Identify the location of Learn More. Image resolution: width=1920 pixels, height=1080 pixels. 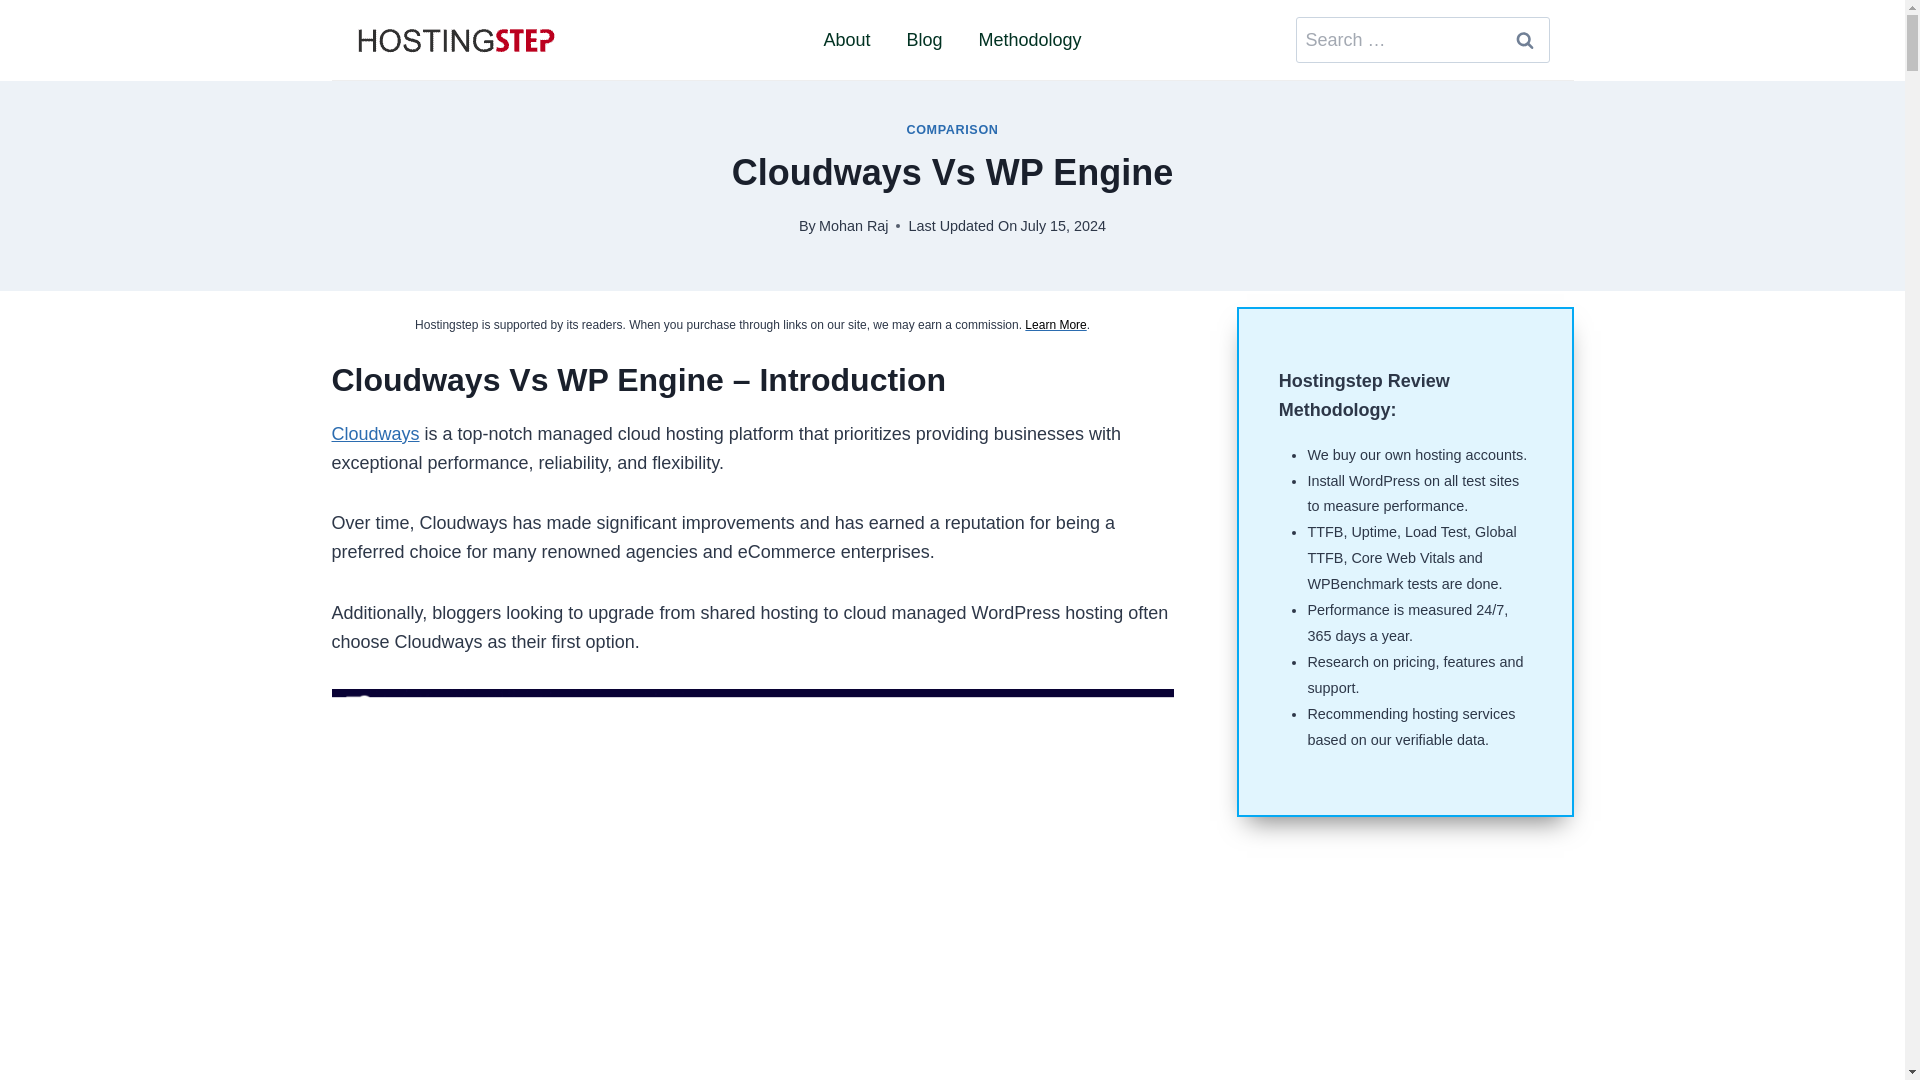
(1056, 324).